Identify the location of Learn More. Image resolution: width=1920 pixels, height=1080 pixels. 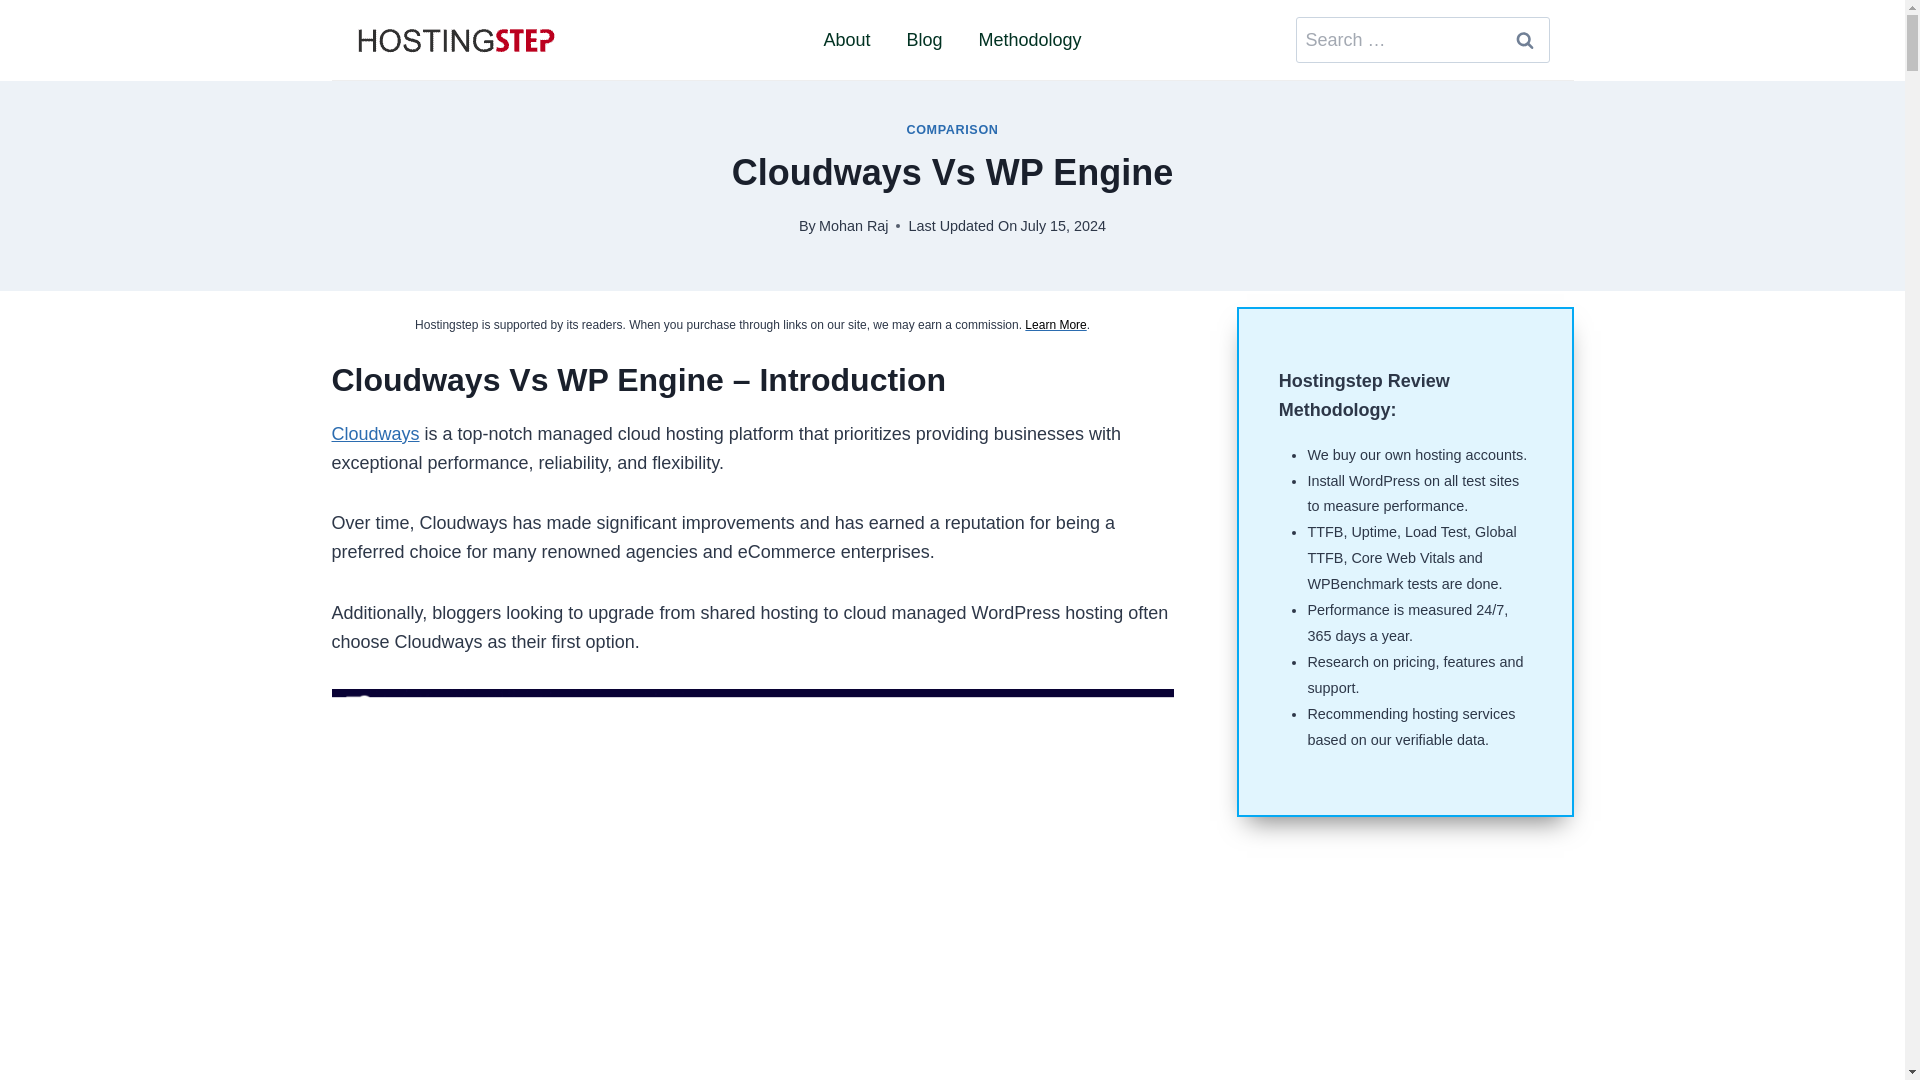
(1056, 324).